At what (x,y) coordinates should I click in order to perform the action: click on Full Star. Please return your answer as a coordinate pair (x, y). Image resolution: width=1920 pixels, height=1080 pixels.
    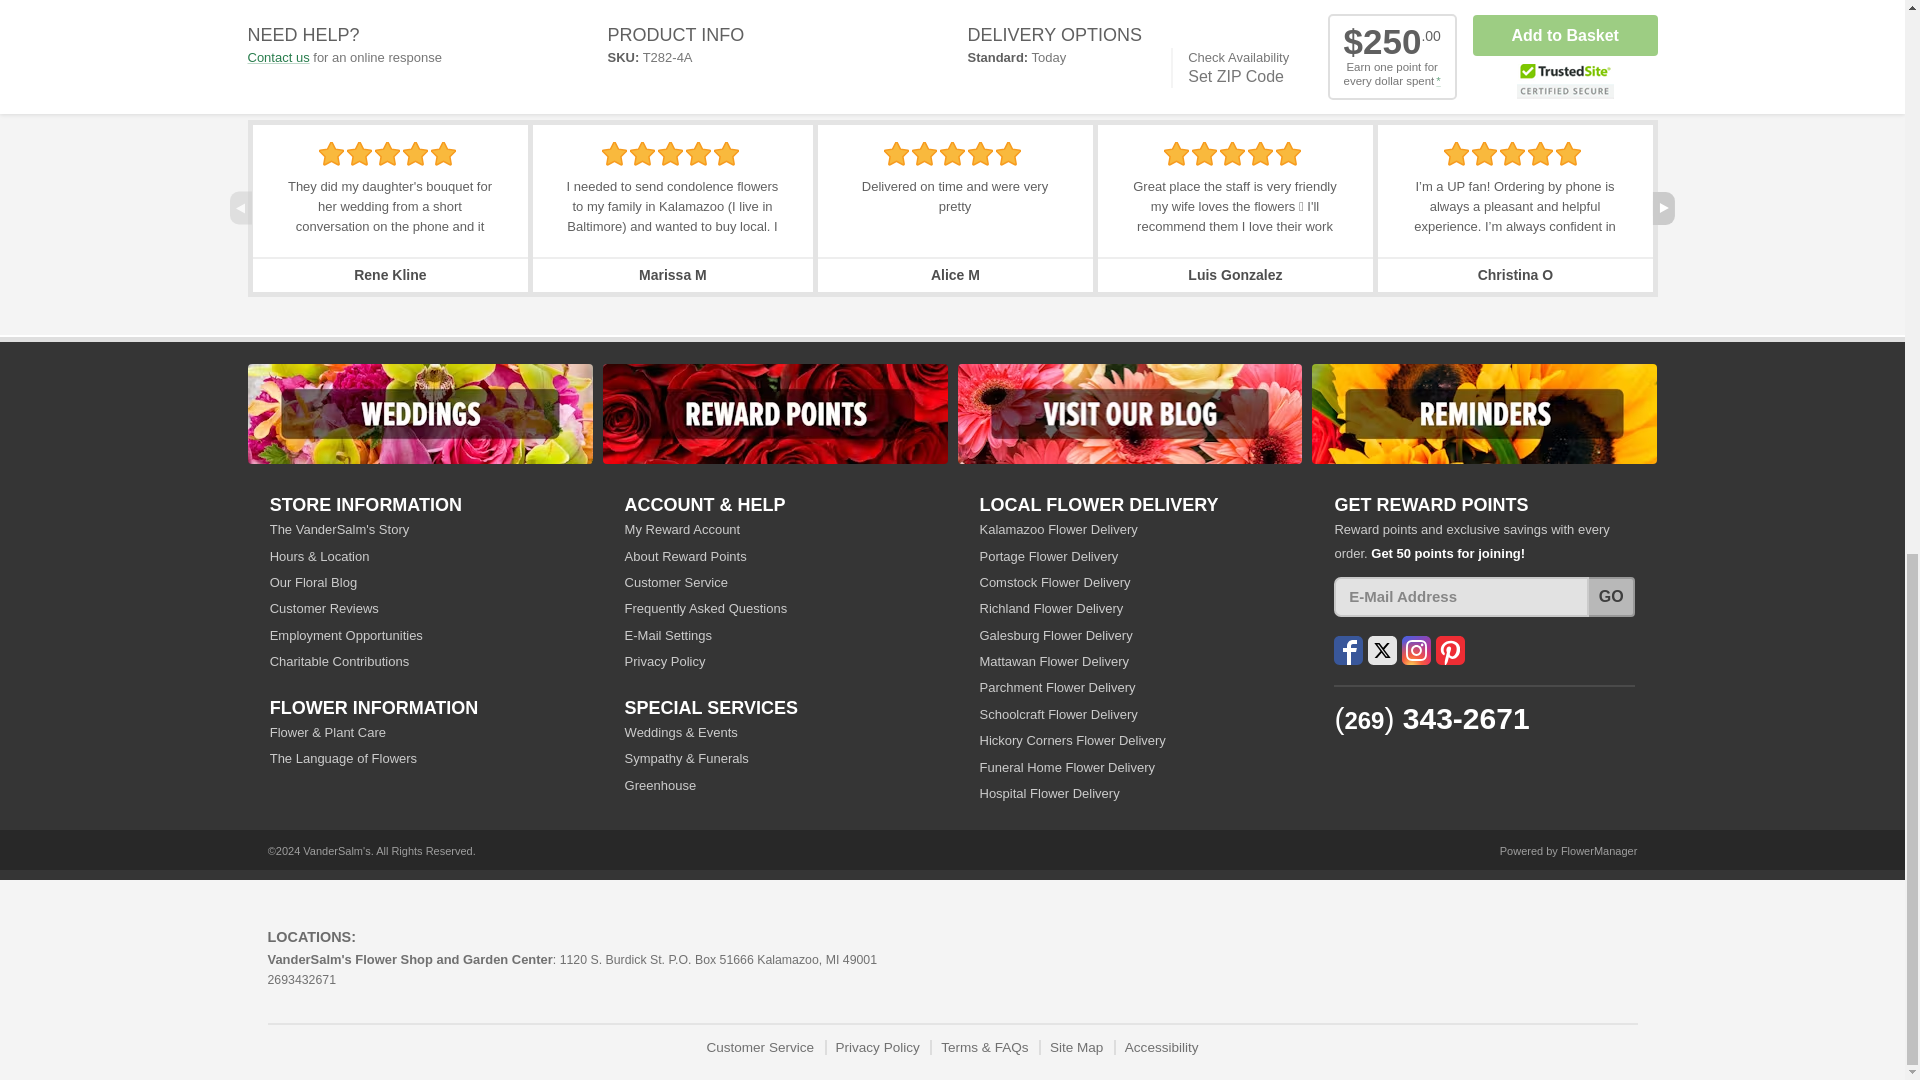
    Looking at the image, I should click on (416, 154).